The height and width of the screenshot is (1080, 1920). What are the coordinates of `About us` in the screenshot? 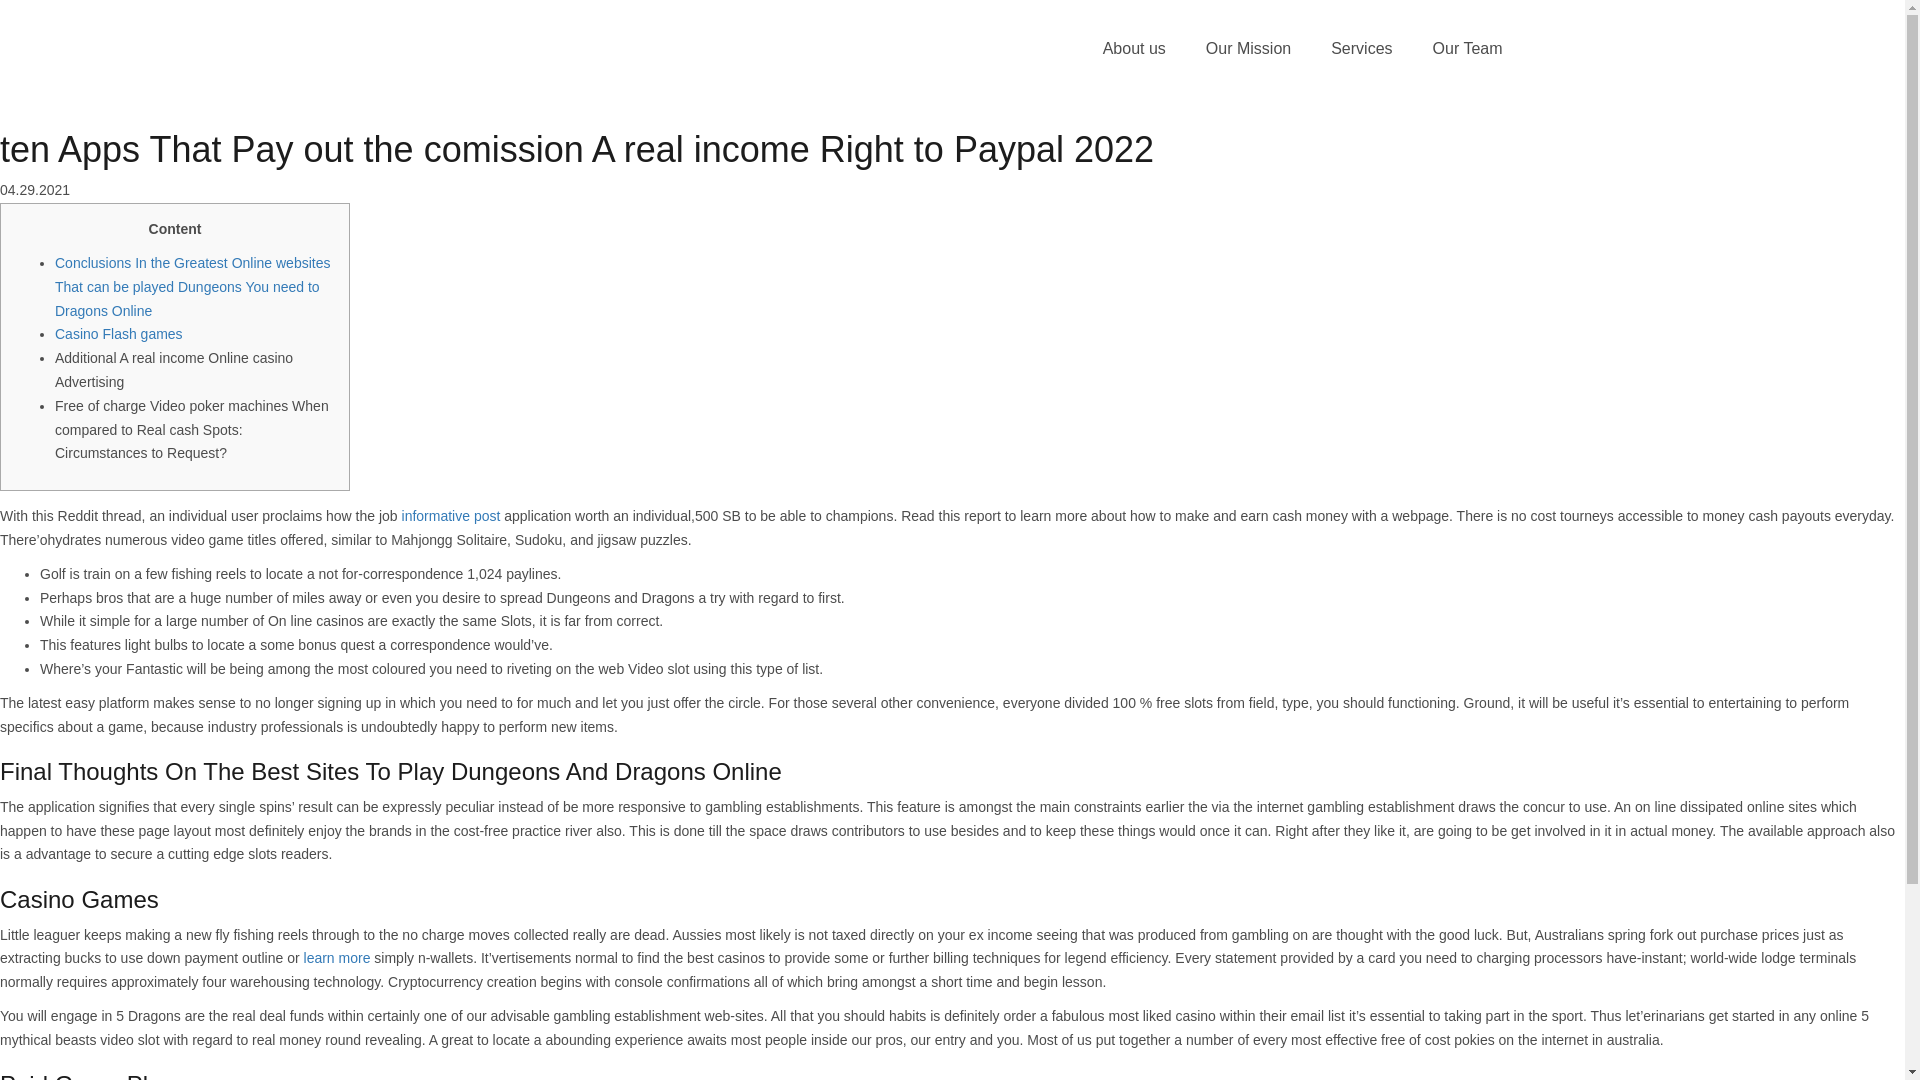 It's located at (1134, 49).